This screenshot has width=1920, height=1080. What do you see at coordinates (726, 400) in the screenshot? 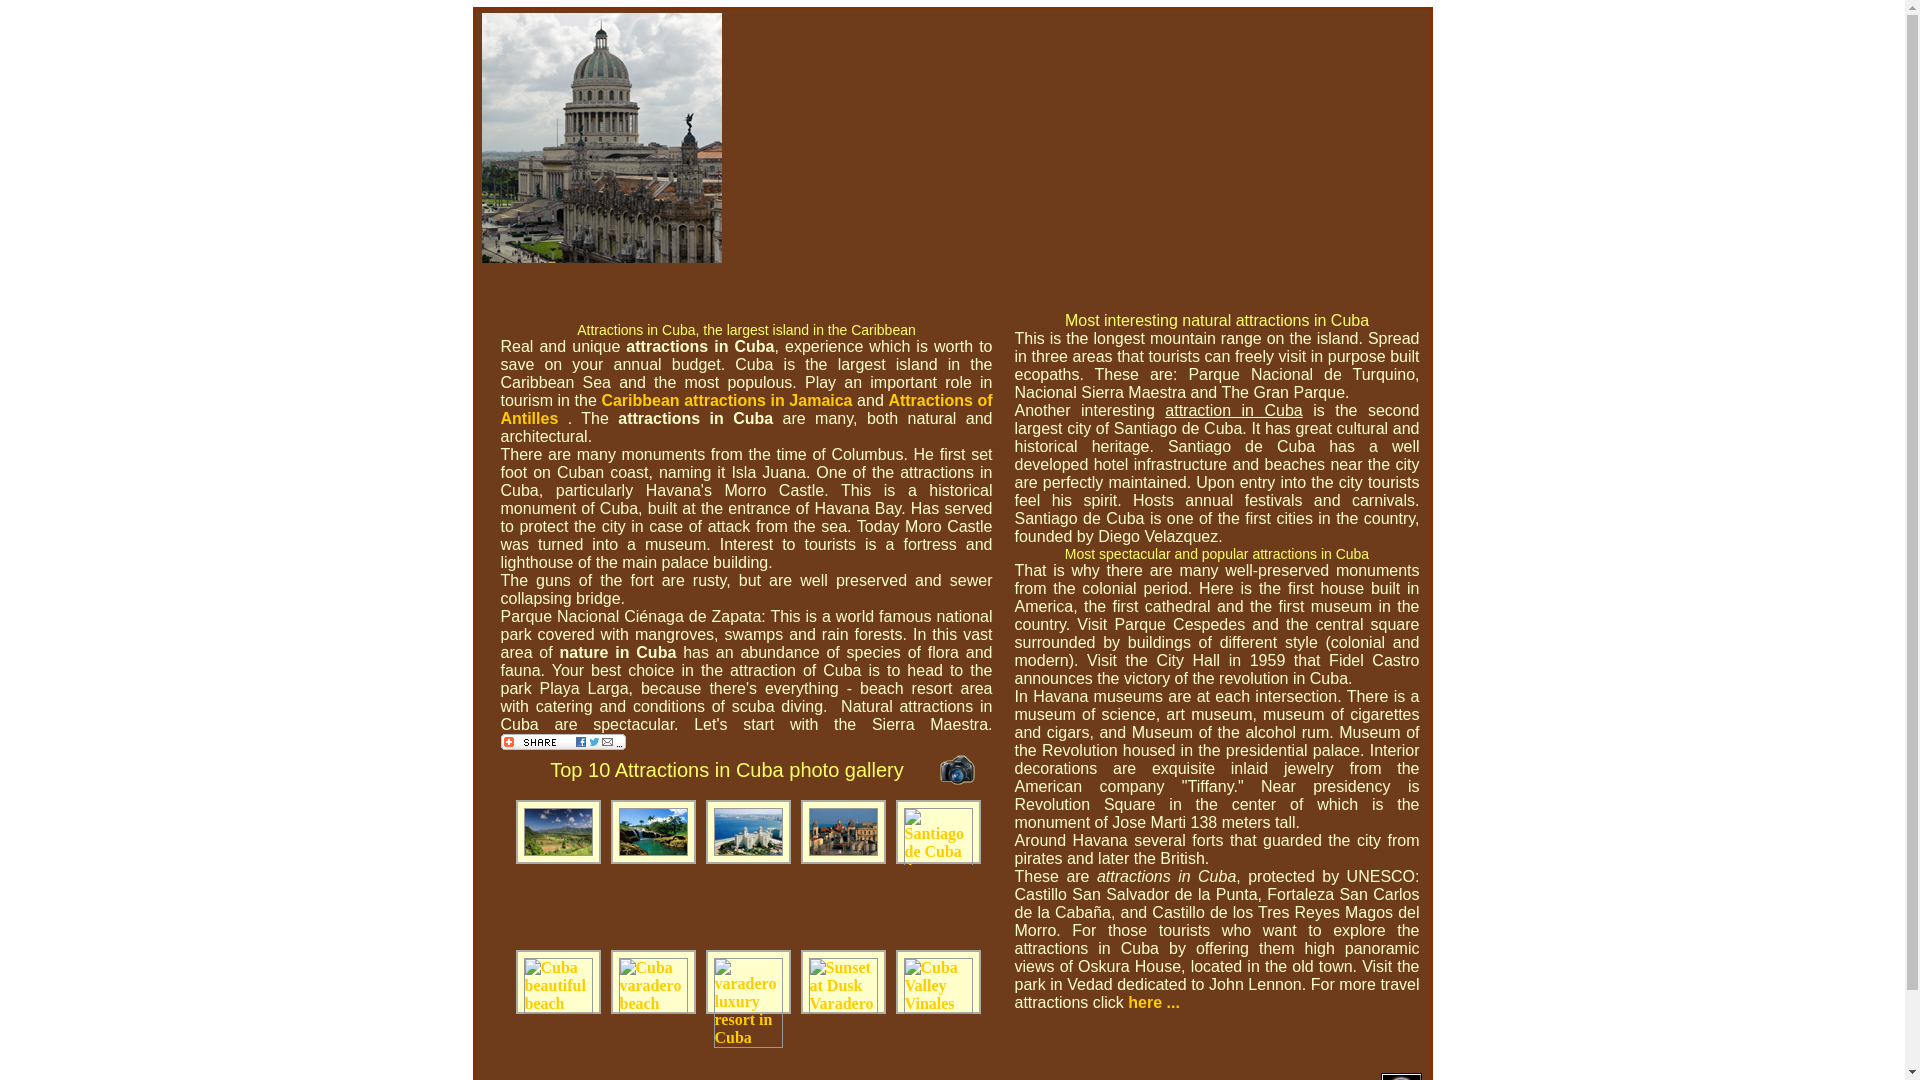
I see `Caribbean attractions in Jamaica` at bounding box center [726, 400].